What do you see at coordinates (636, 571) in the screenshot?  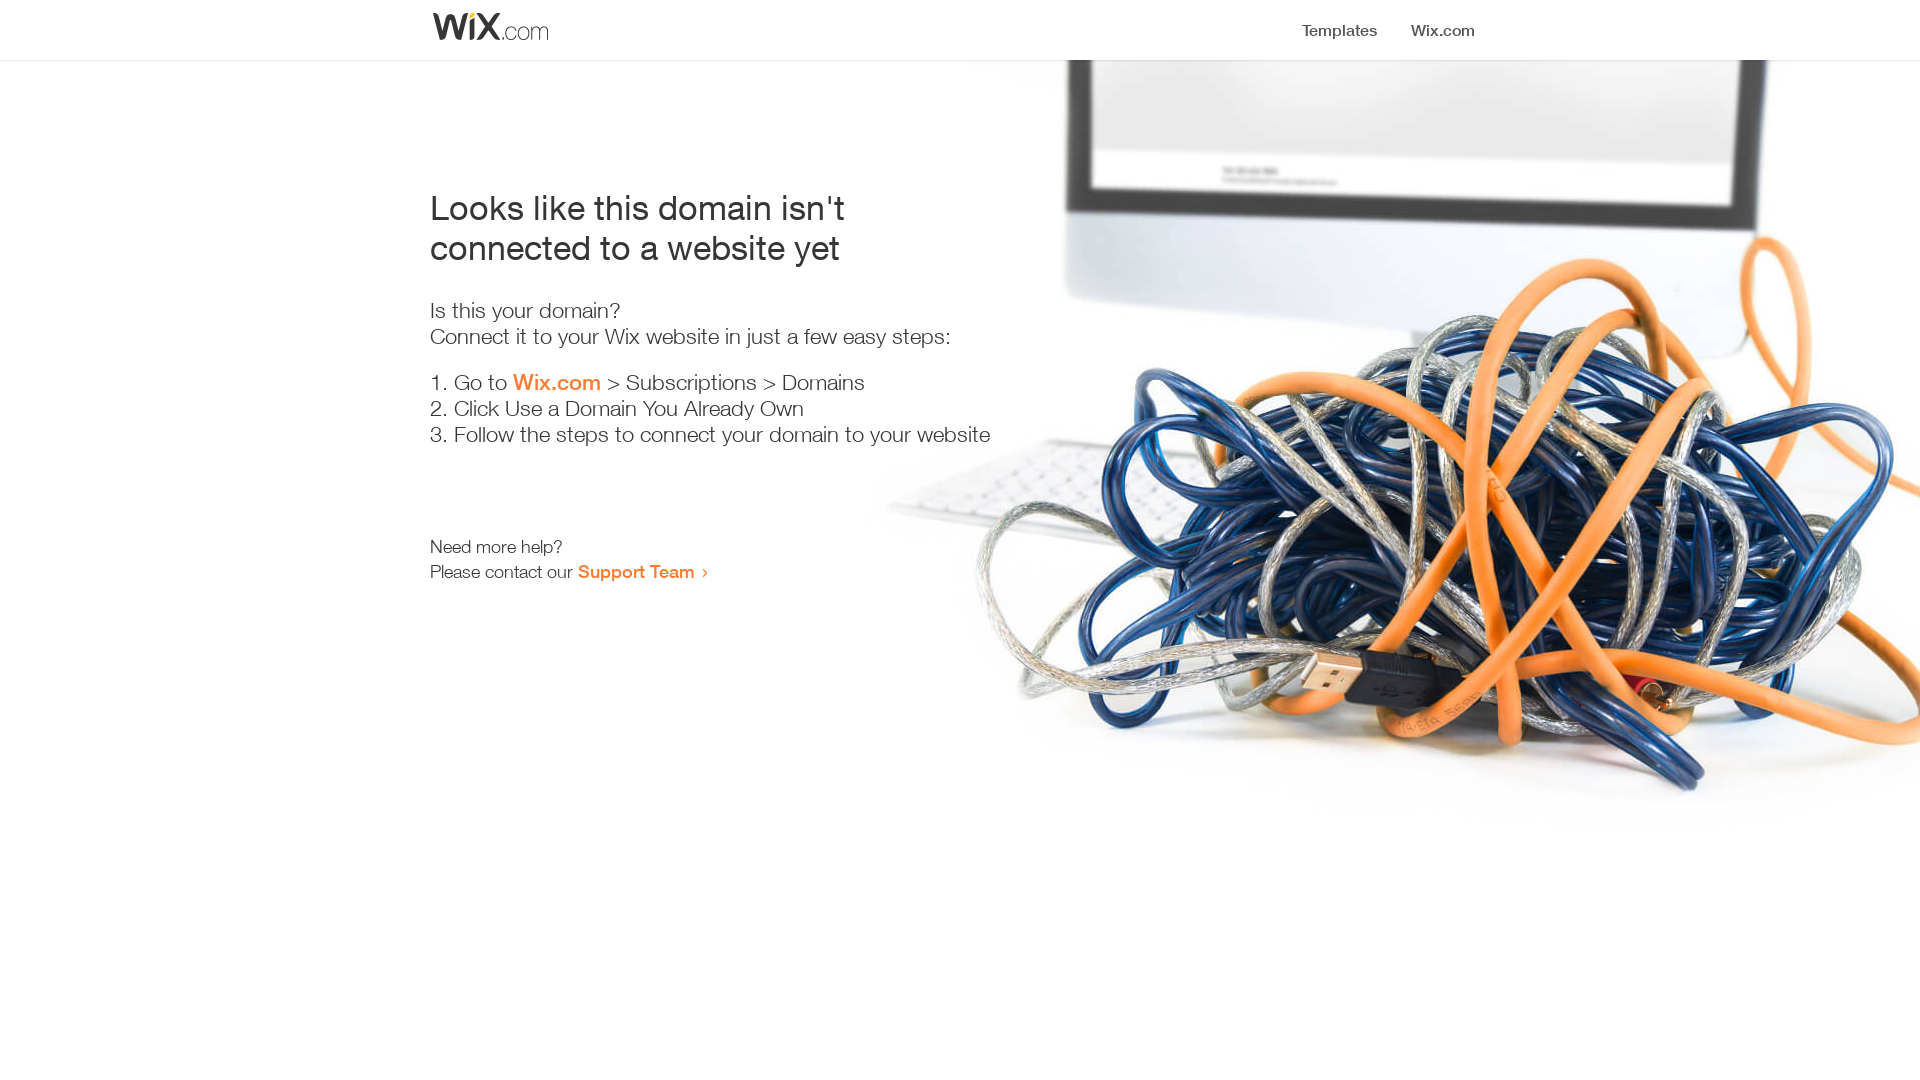 I see `Support Team` at bounding box center [636, 571].